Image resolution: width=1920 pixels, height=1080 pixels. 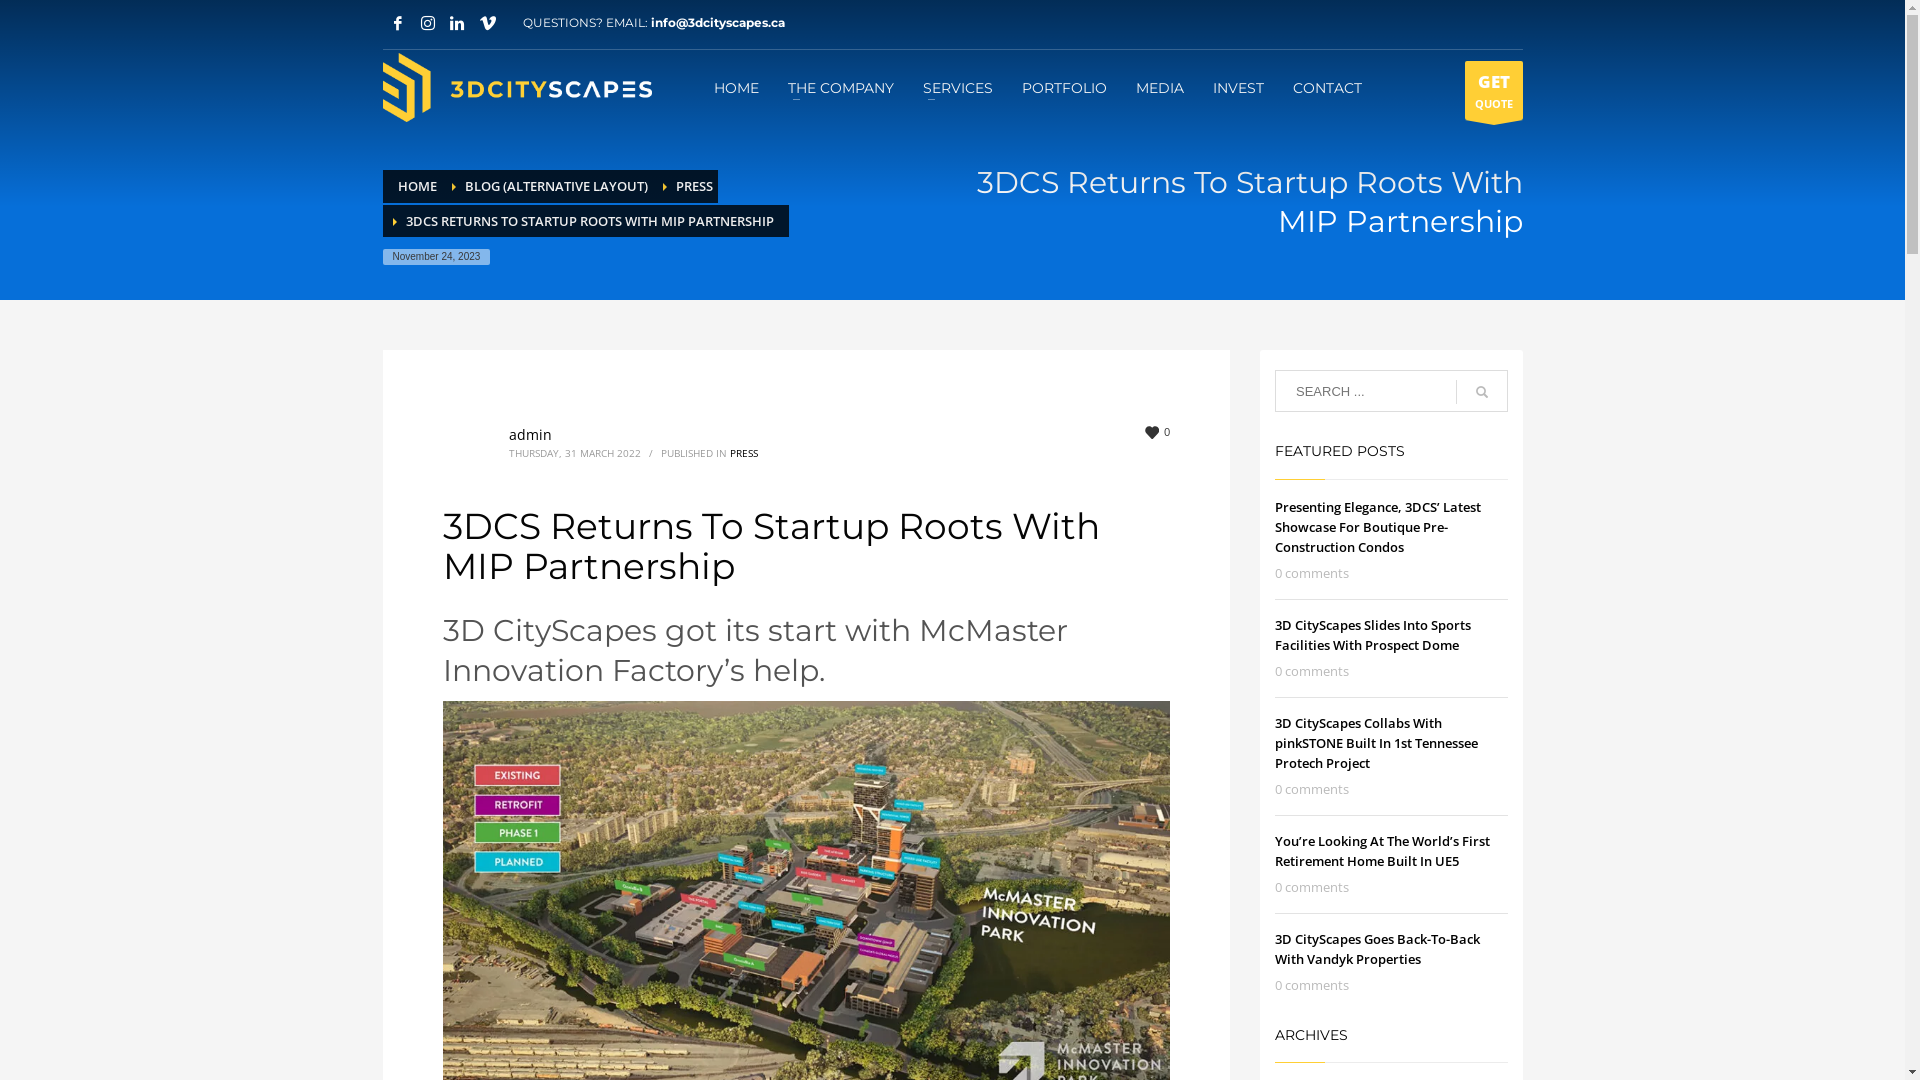 What do you see at coordinates (397, 23) in the screenshot?
I see `Facebook` at bounding box center [397, 23].